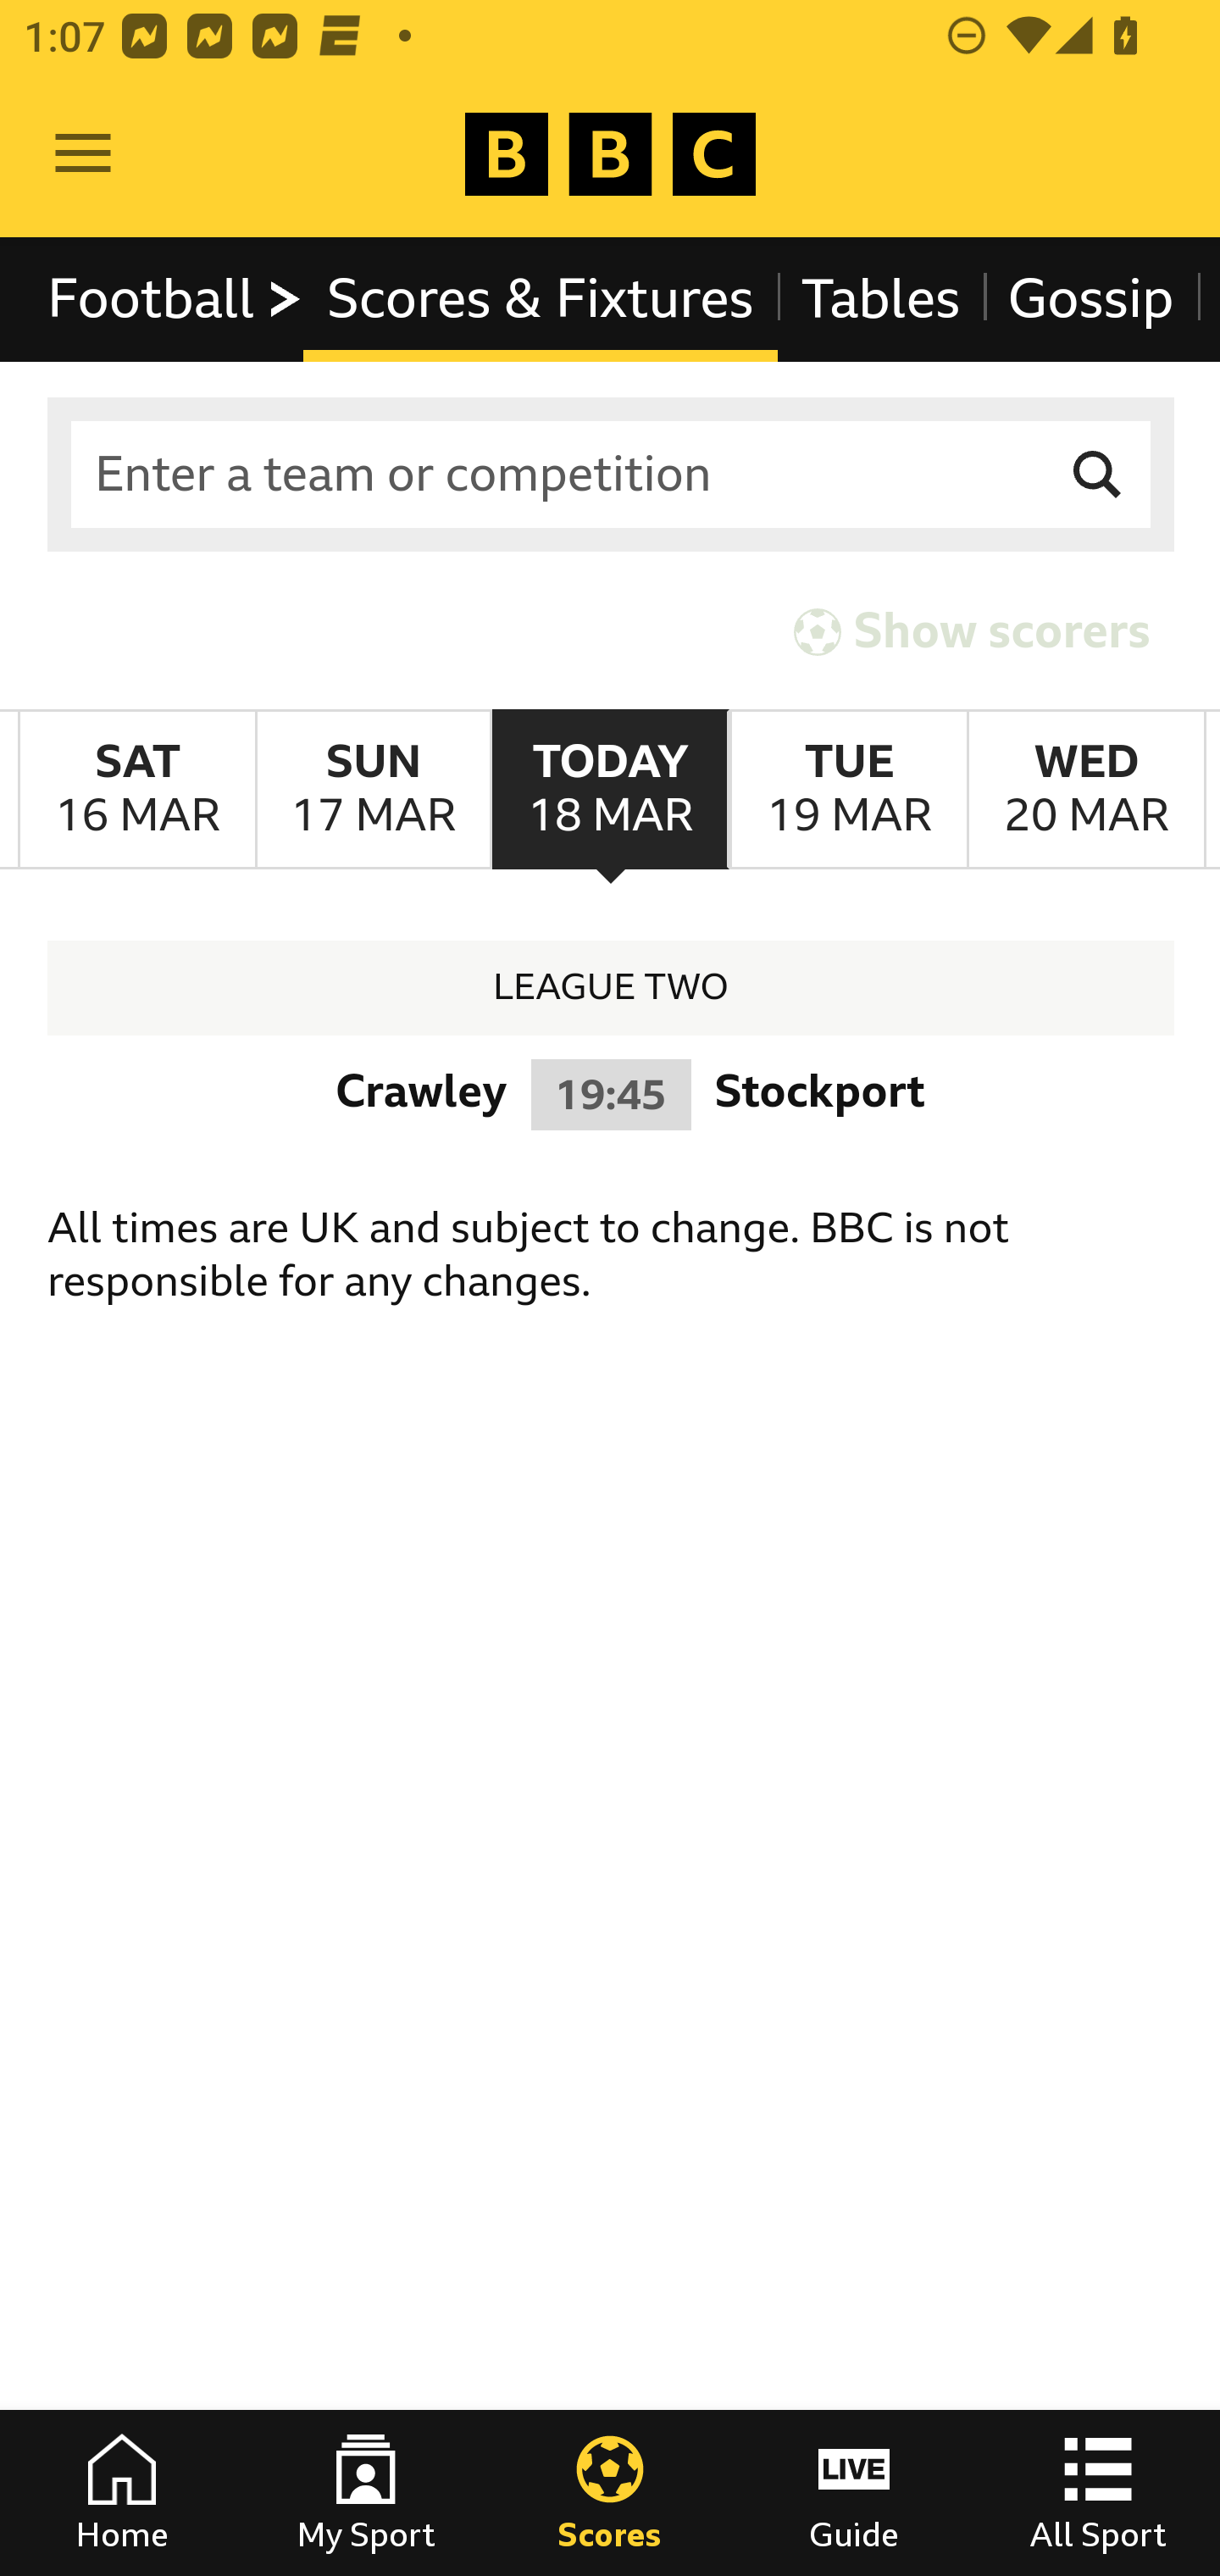 The width and height of the screenshot is (1220, 2576). I want to click on Search, so click(1098, 475).